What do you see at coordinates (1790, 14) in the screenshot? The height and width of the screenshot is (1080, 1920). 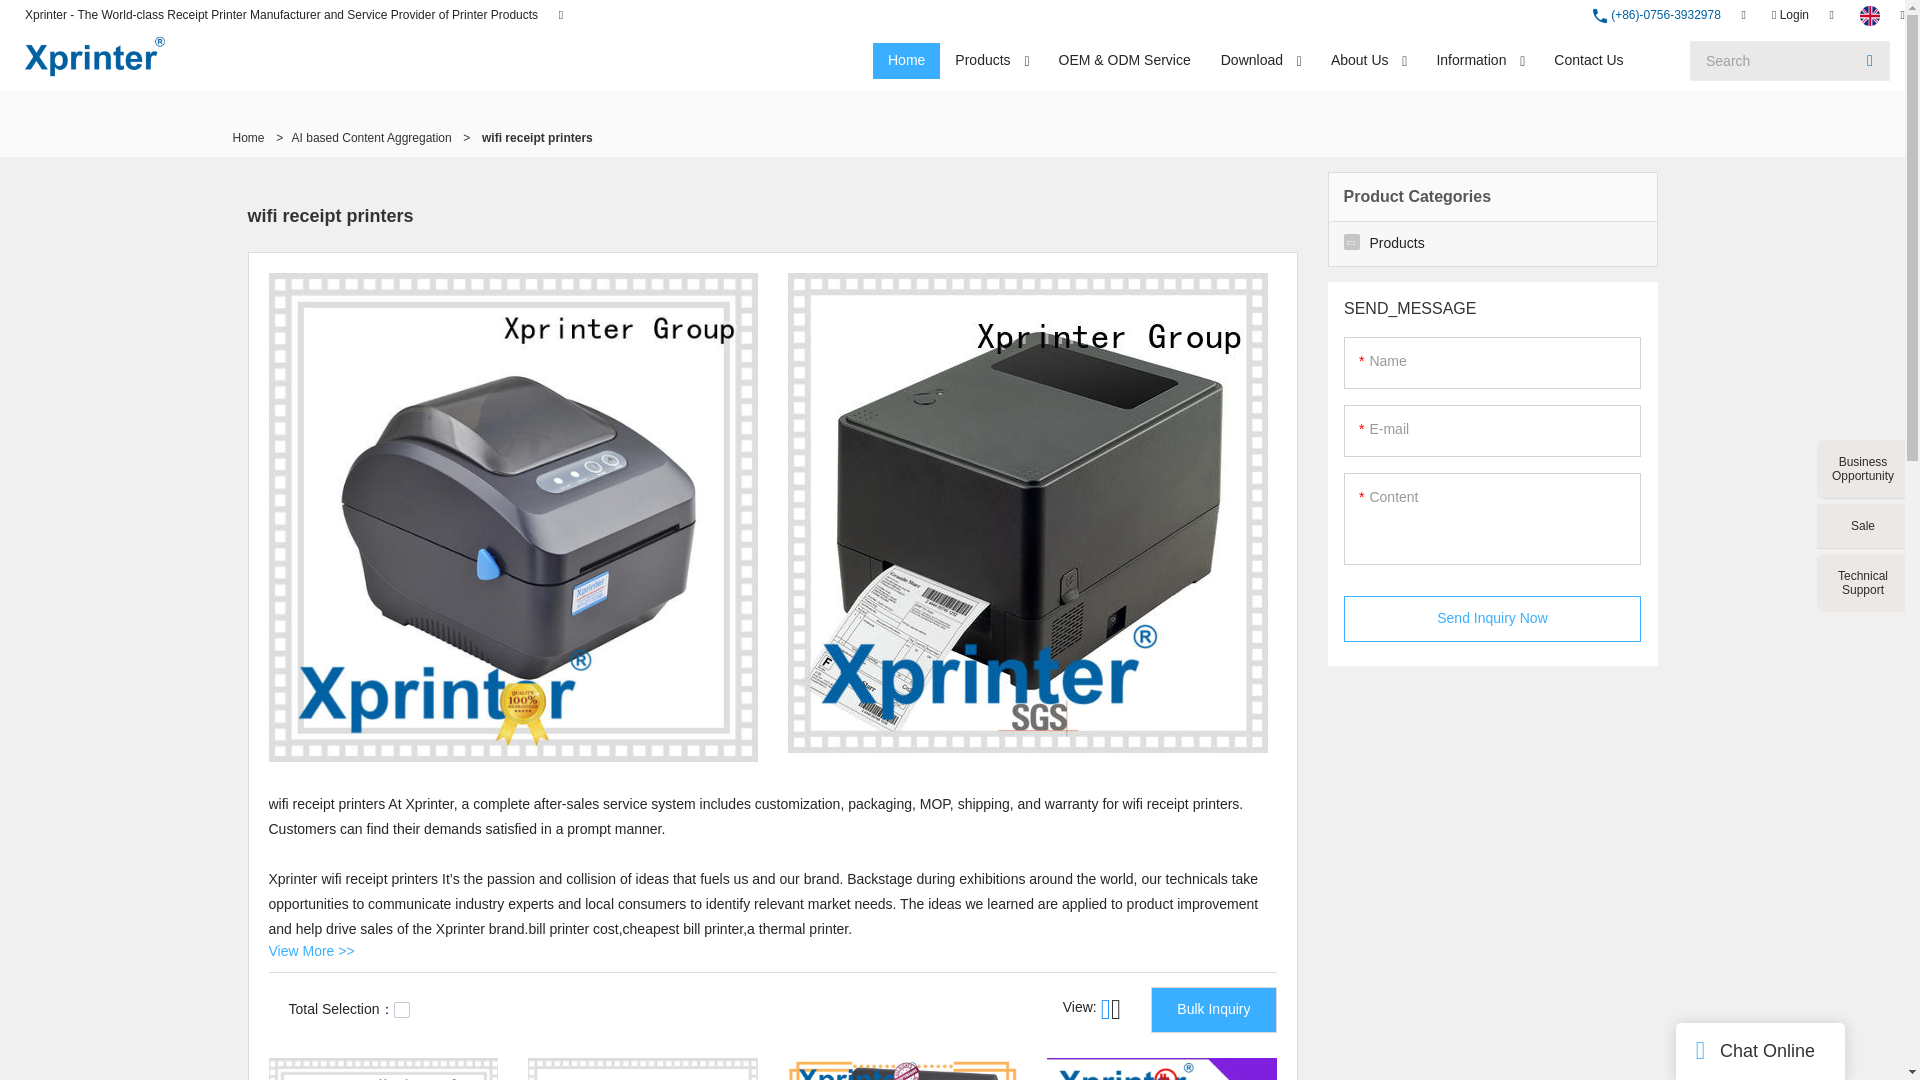 I see `Login` at bounding box center [1790, 14].